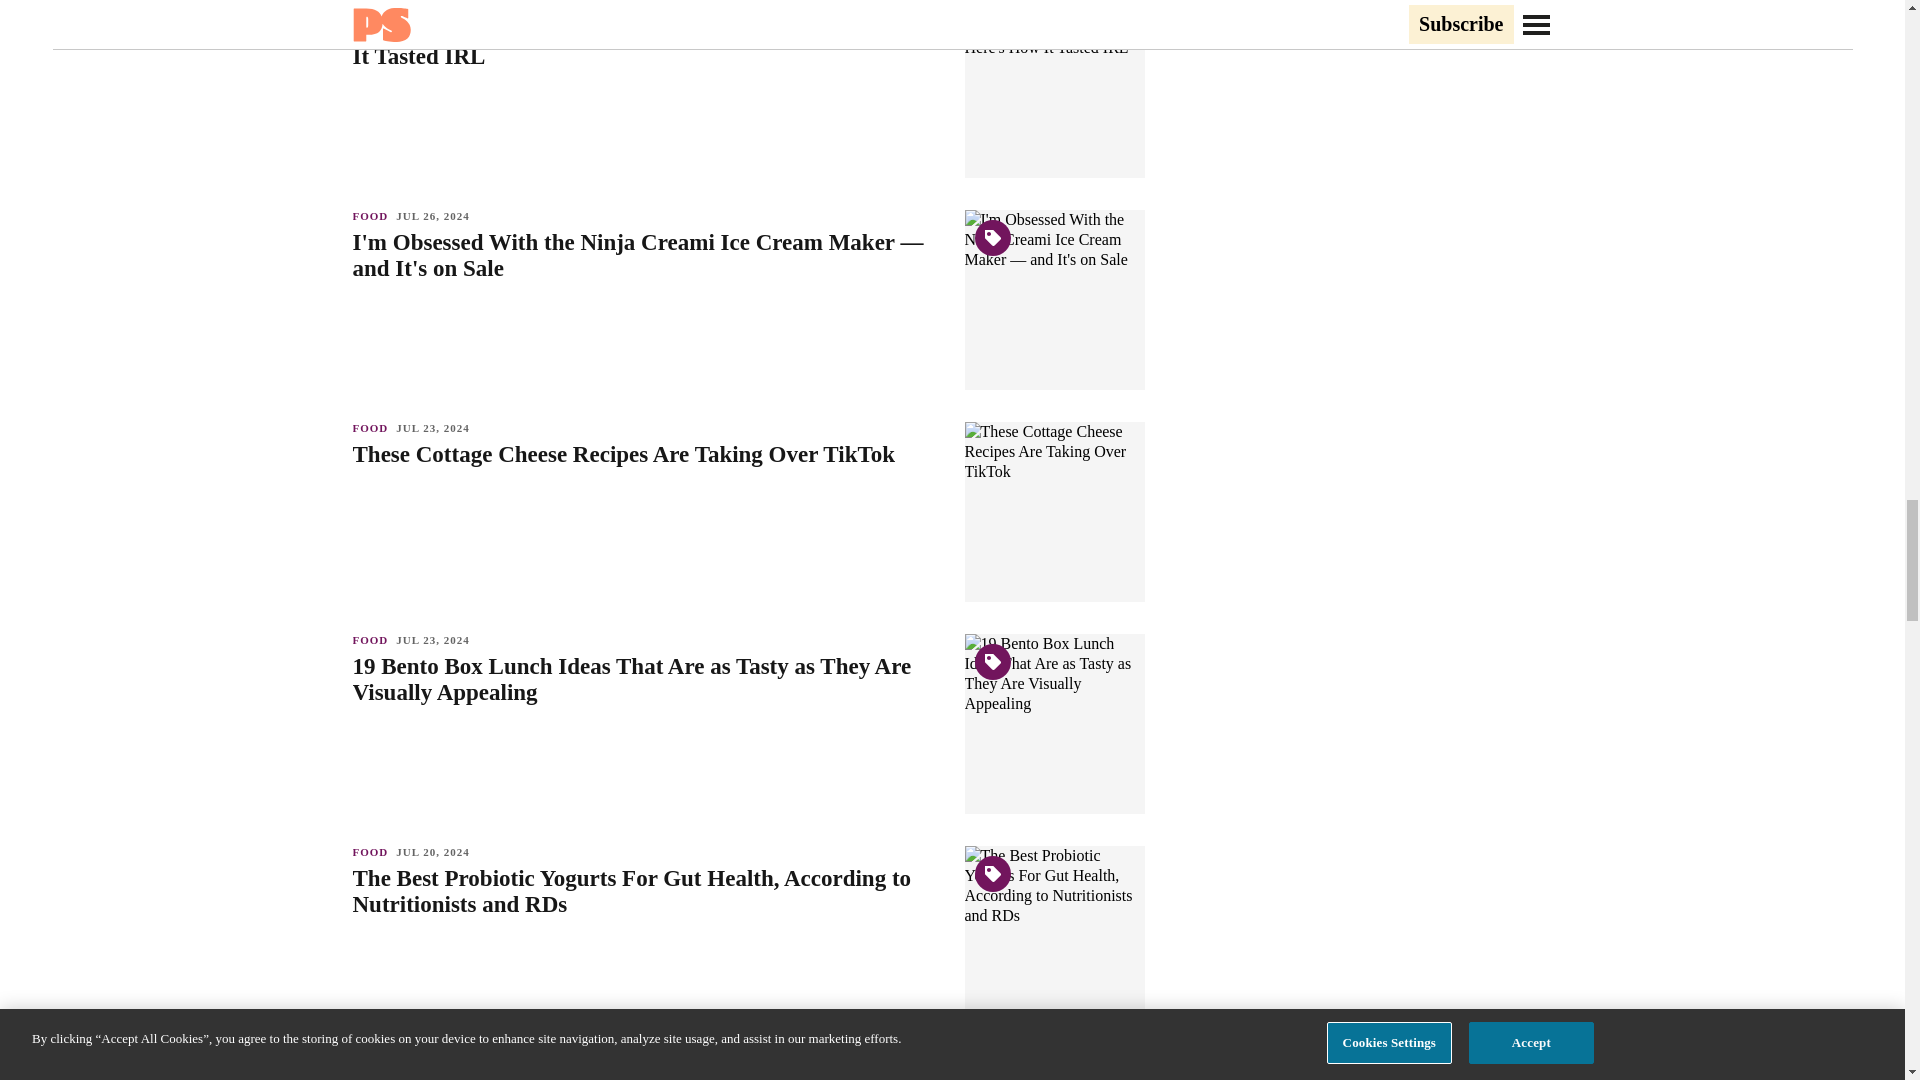 The width and height of the screenshot is (1920, 1080). What do you see at coordinates (373, 851) in the screenshot?
I see `FOOD` at bounding box center [373, 851].